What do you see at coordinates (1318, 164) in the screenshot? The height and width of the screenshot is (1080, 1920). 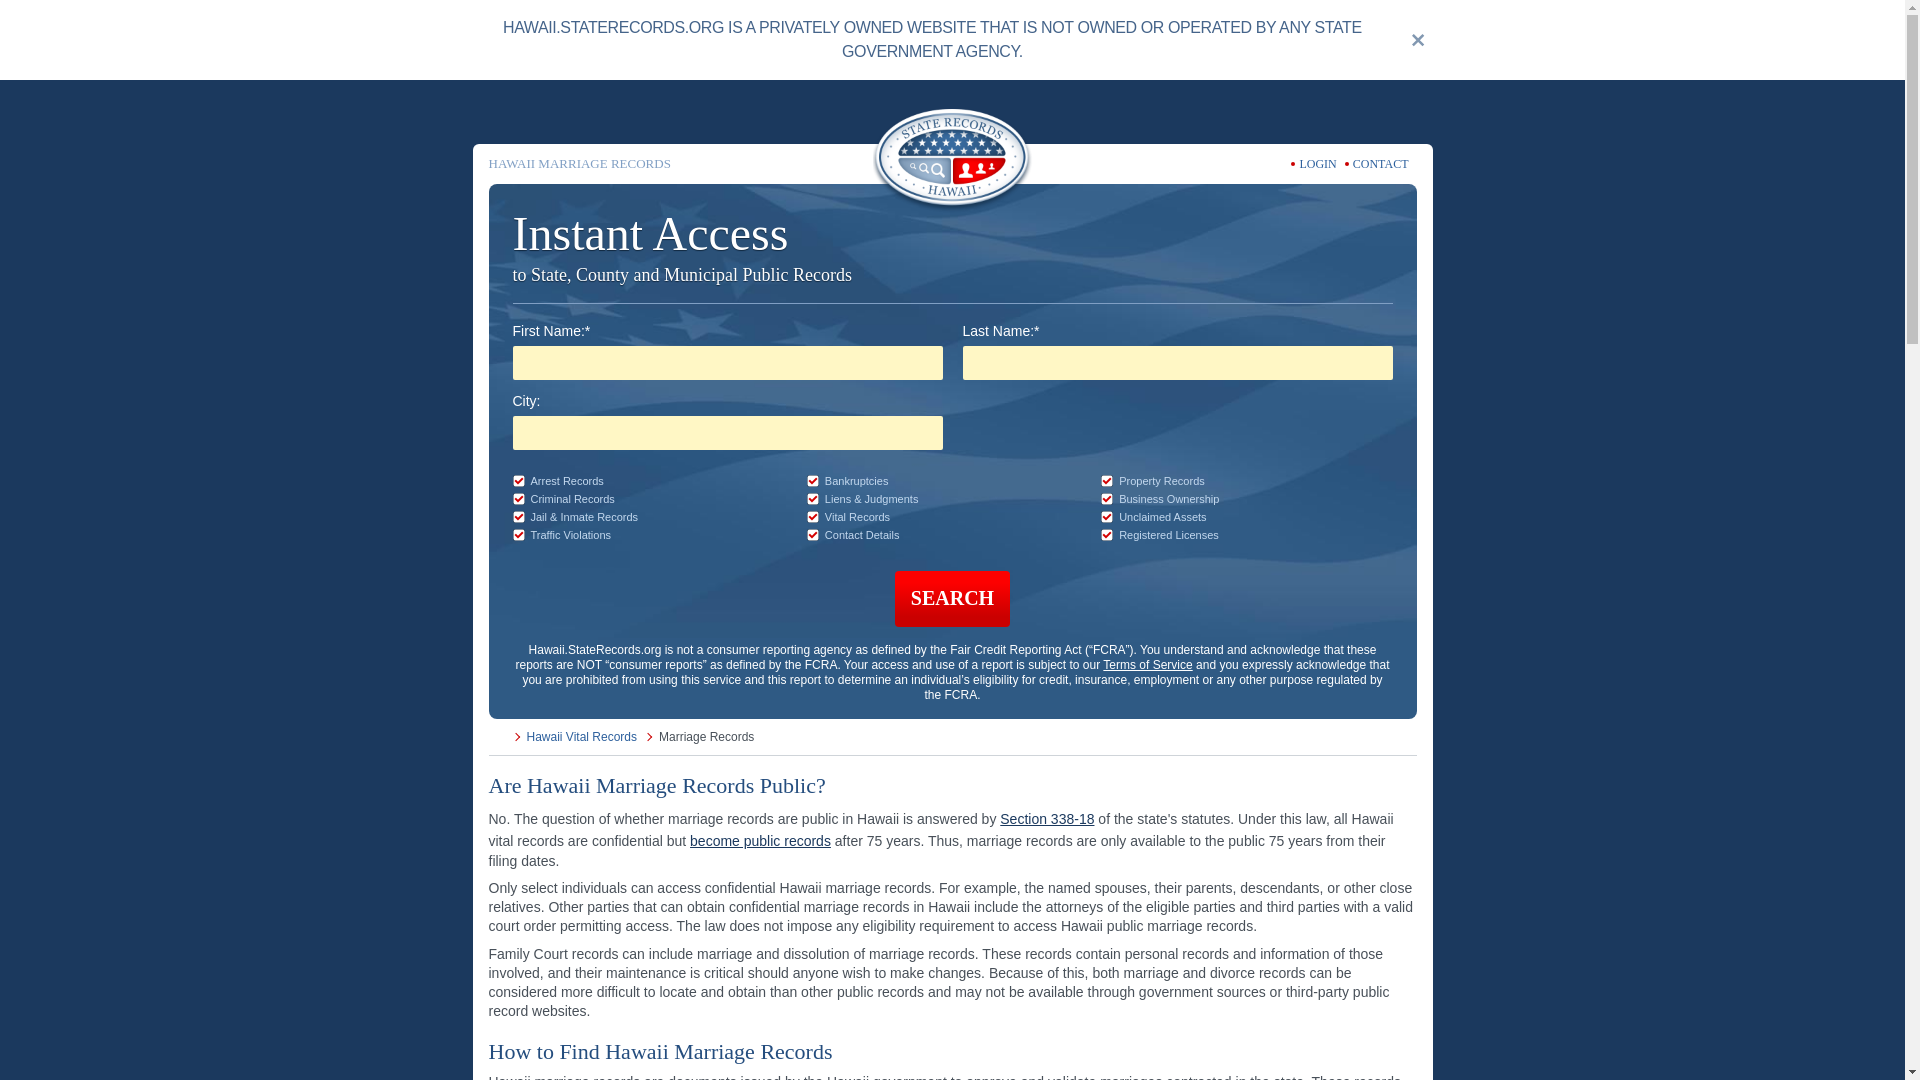 I see `LOGIN` at bounding box center [1318, 164].